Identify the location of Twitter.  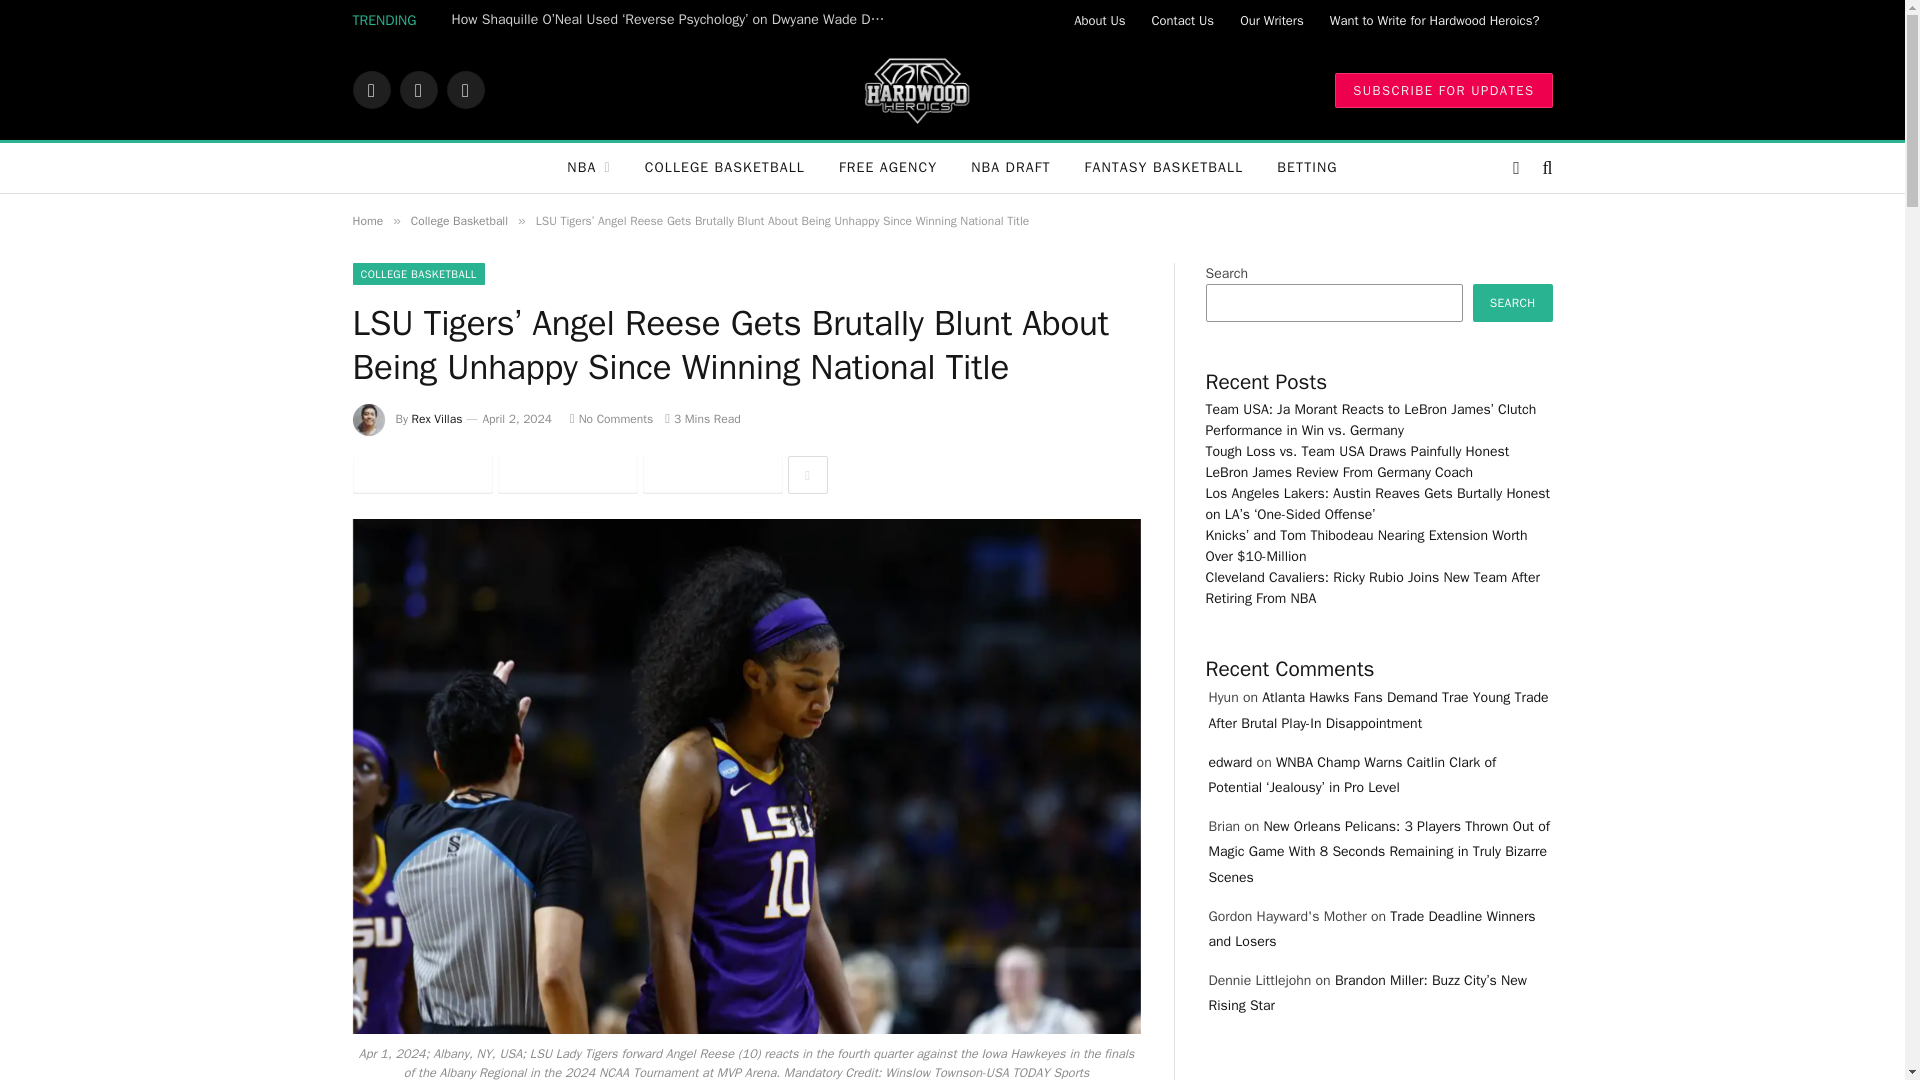
(418, 90).